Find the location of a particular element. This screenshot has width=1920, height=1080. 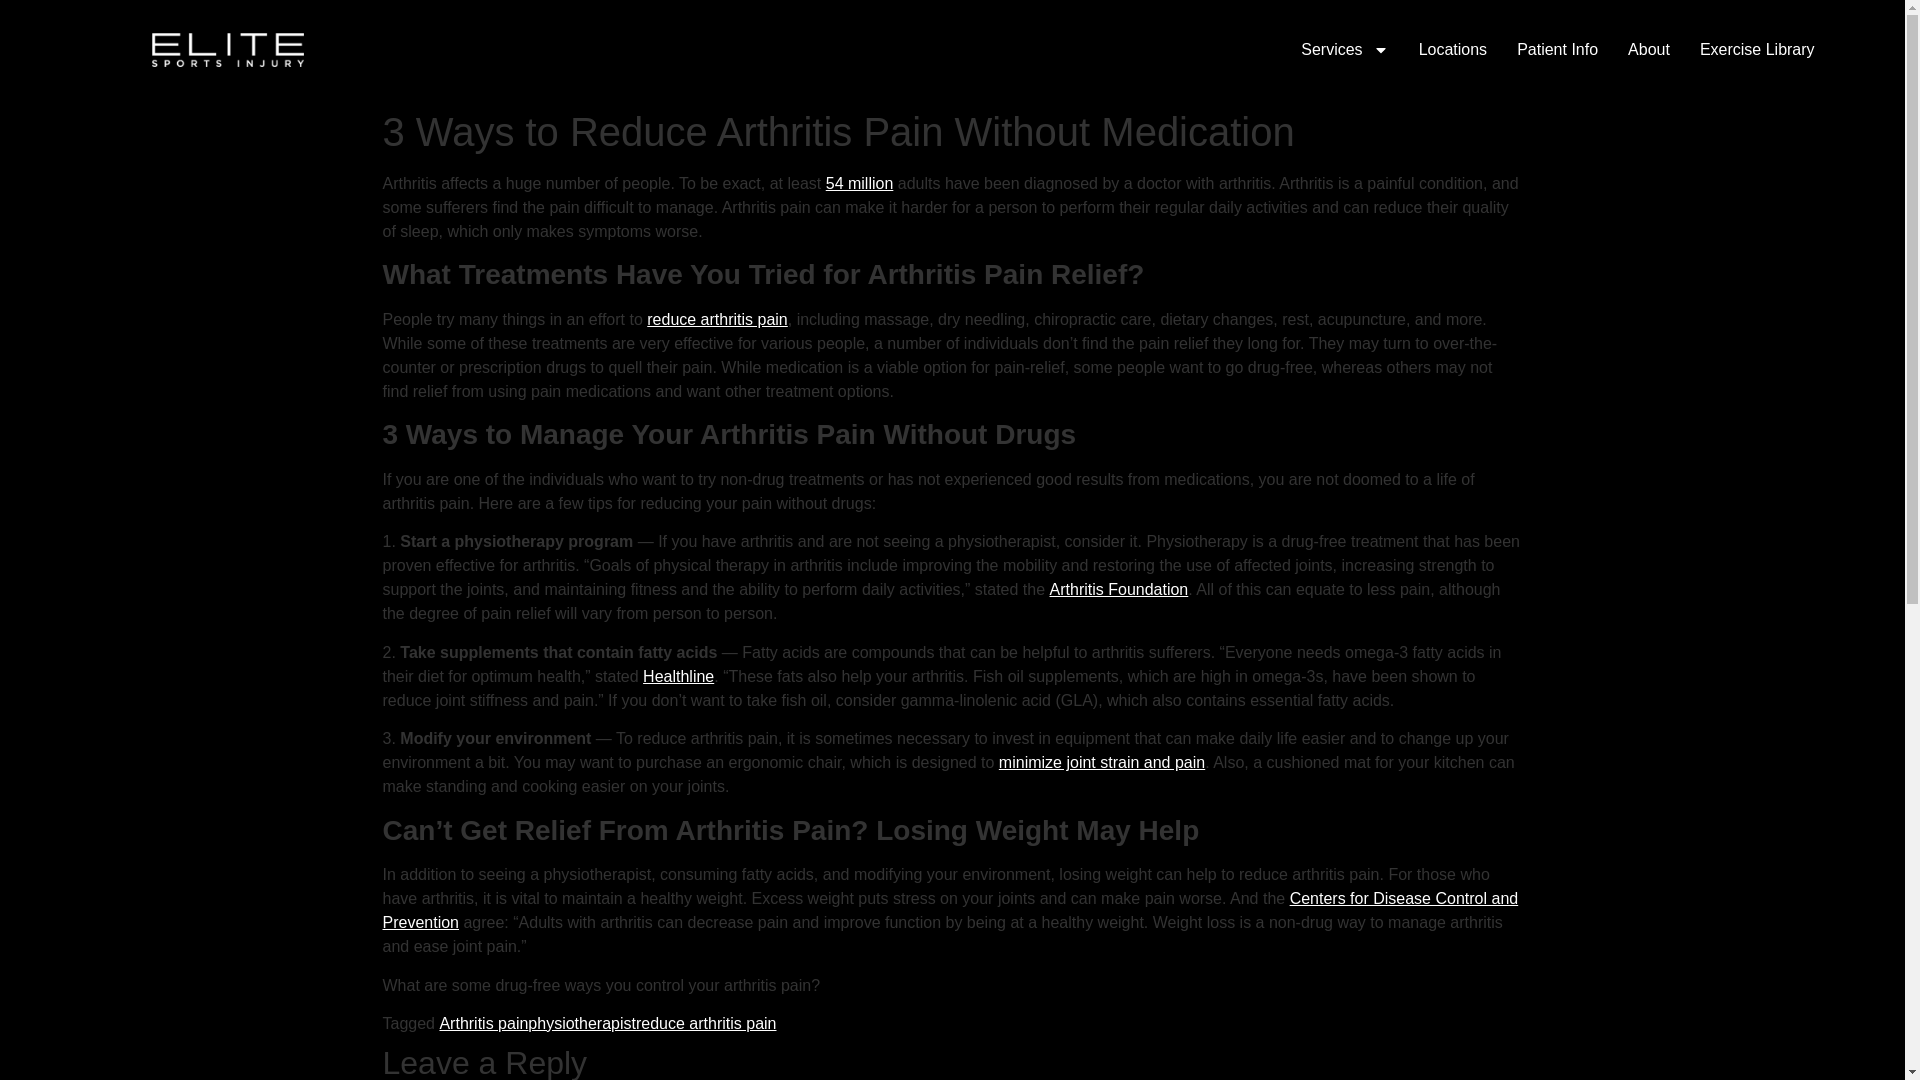

About is located at coordinates (1649, 49).